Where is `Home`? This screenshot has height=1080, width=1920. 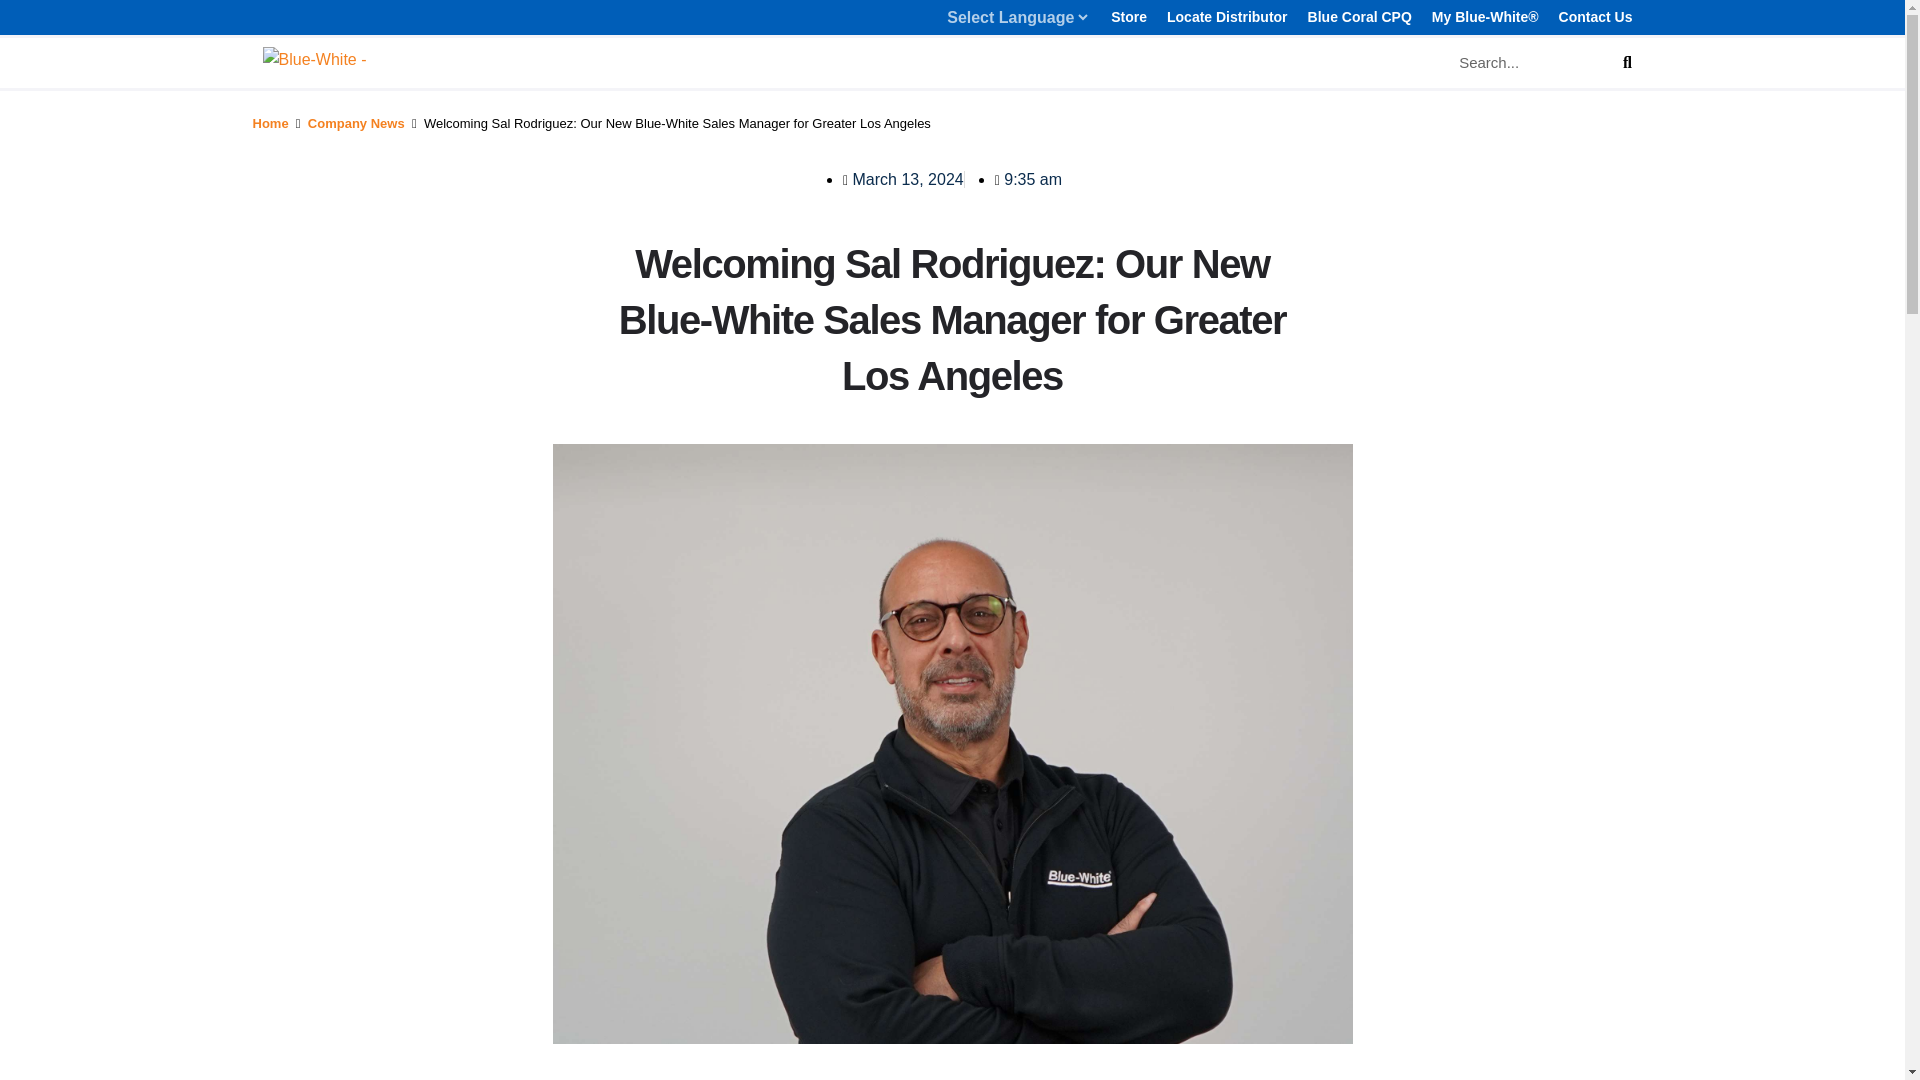 Home is located at coordinates (270, 122).